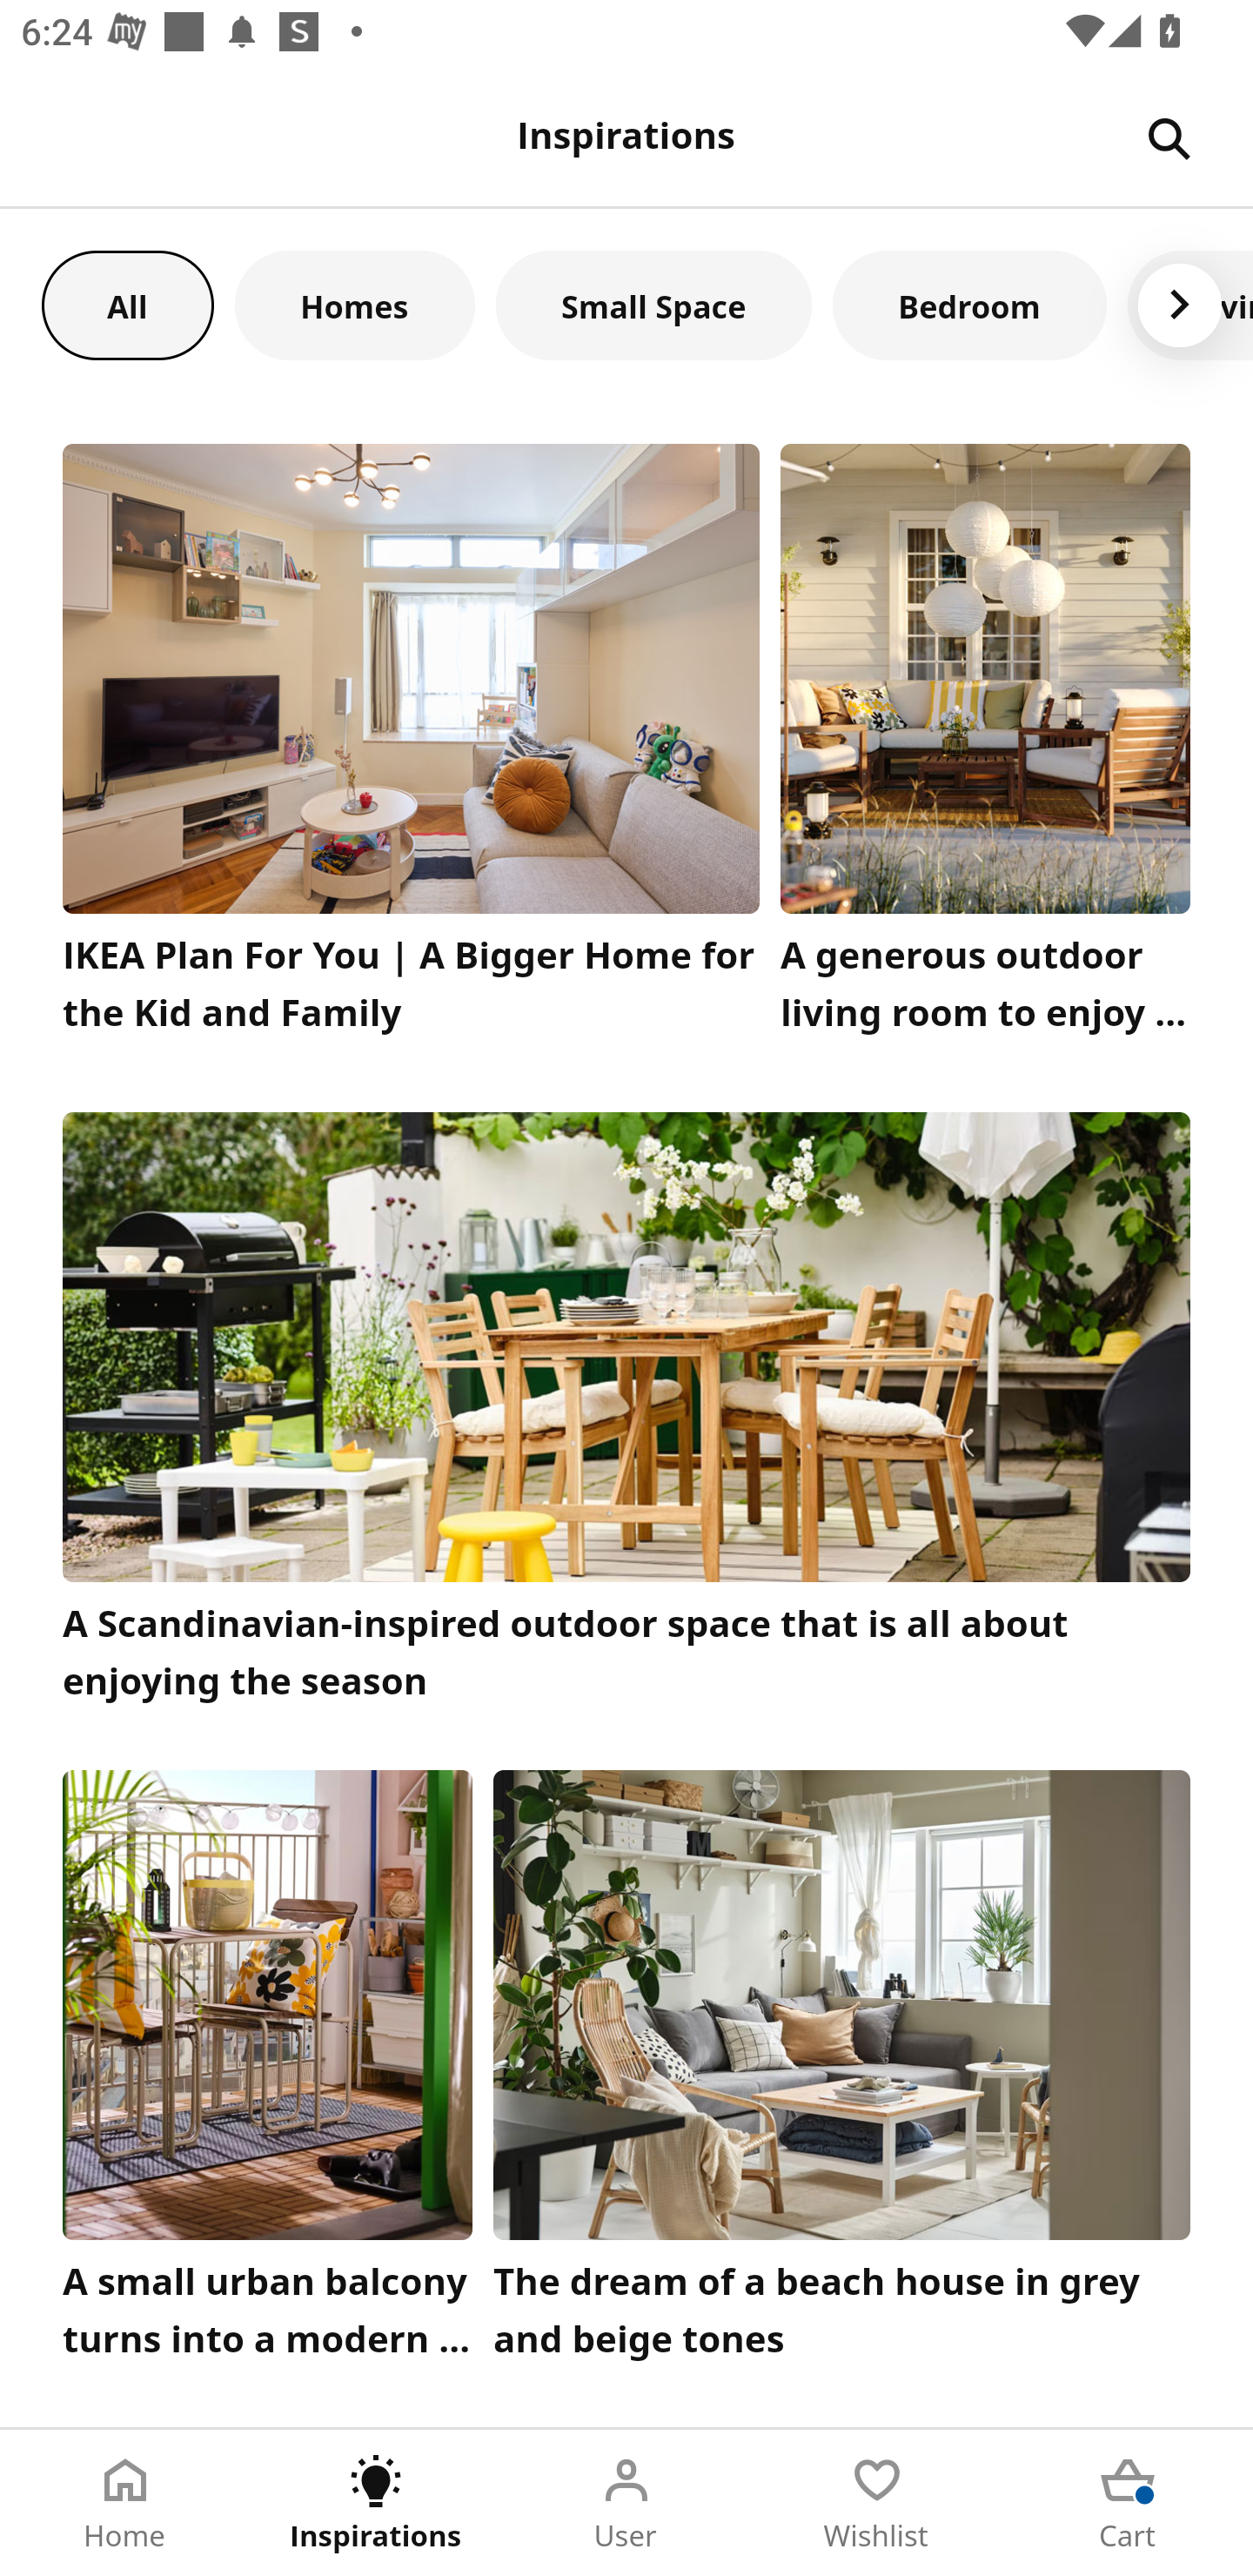  I want to click on The dream of a beach house in grey and beige tones, so click(842, 2072).